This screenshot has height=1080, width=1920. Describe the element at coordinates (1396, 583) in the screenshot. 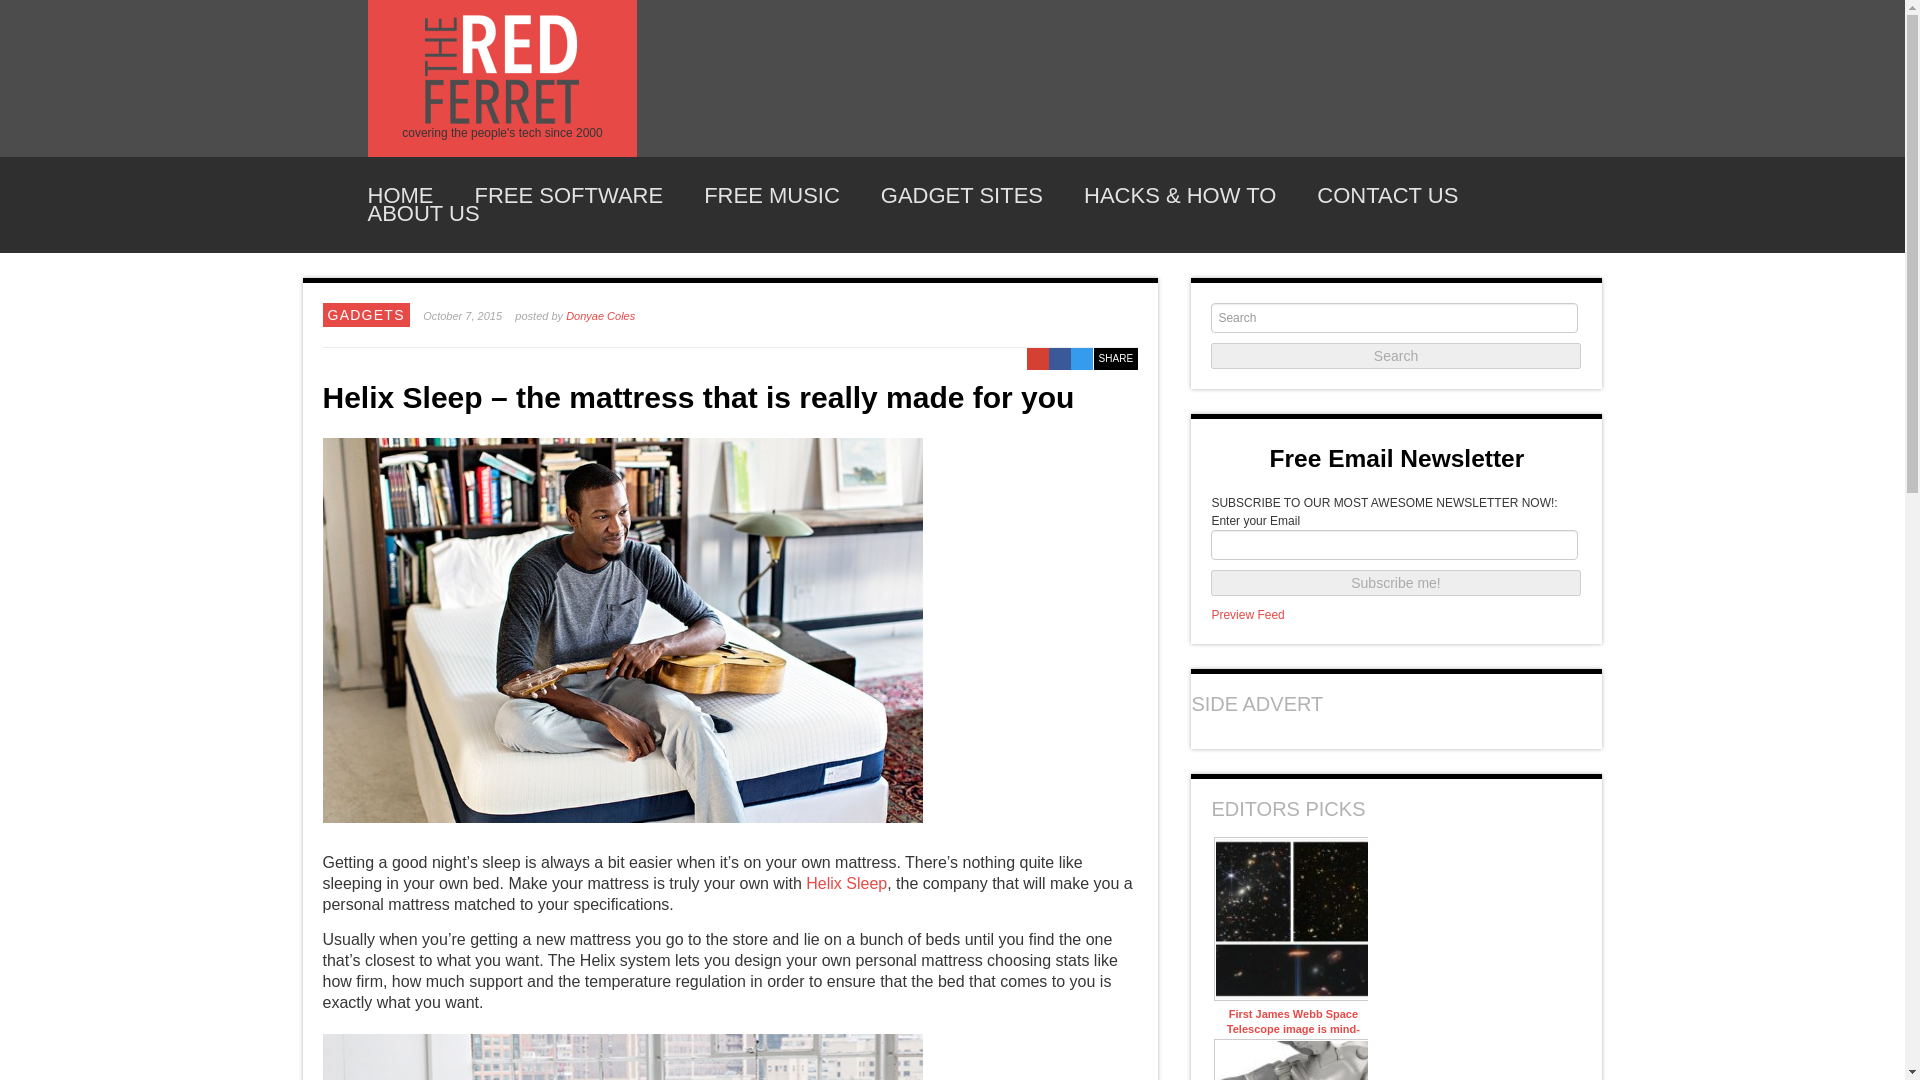

I see `Subscribe me!` at that location.